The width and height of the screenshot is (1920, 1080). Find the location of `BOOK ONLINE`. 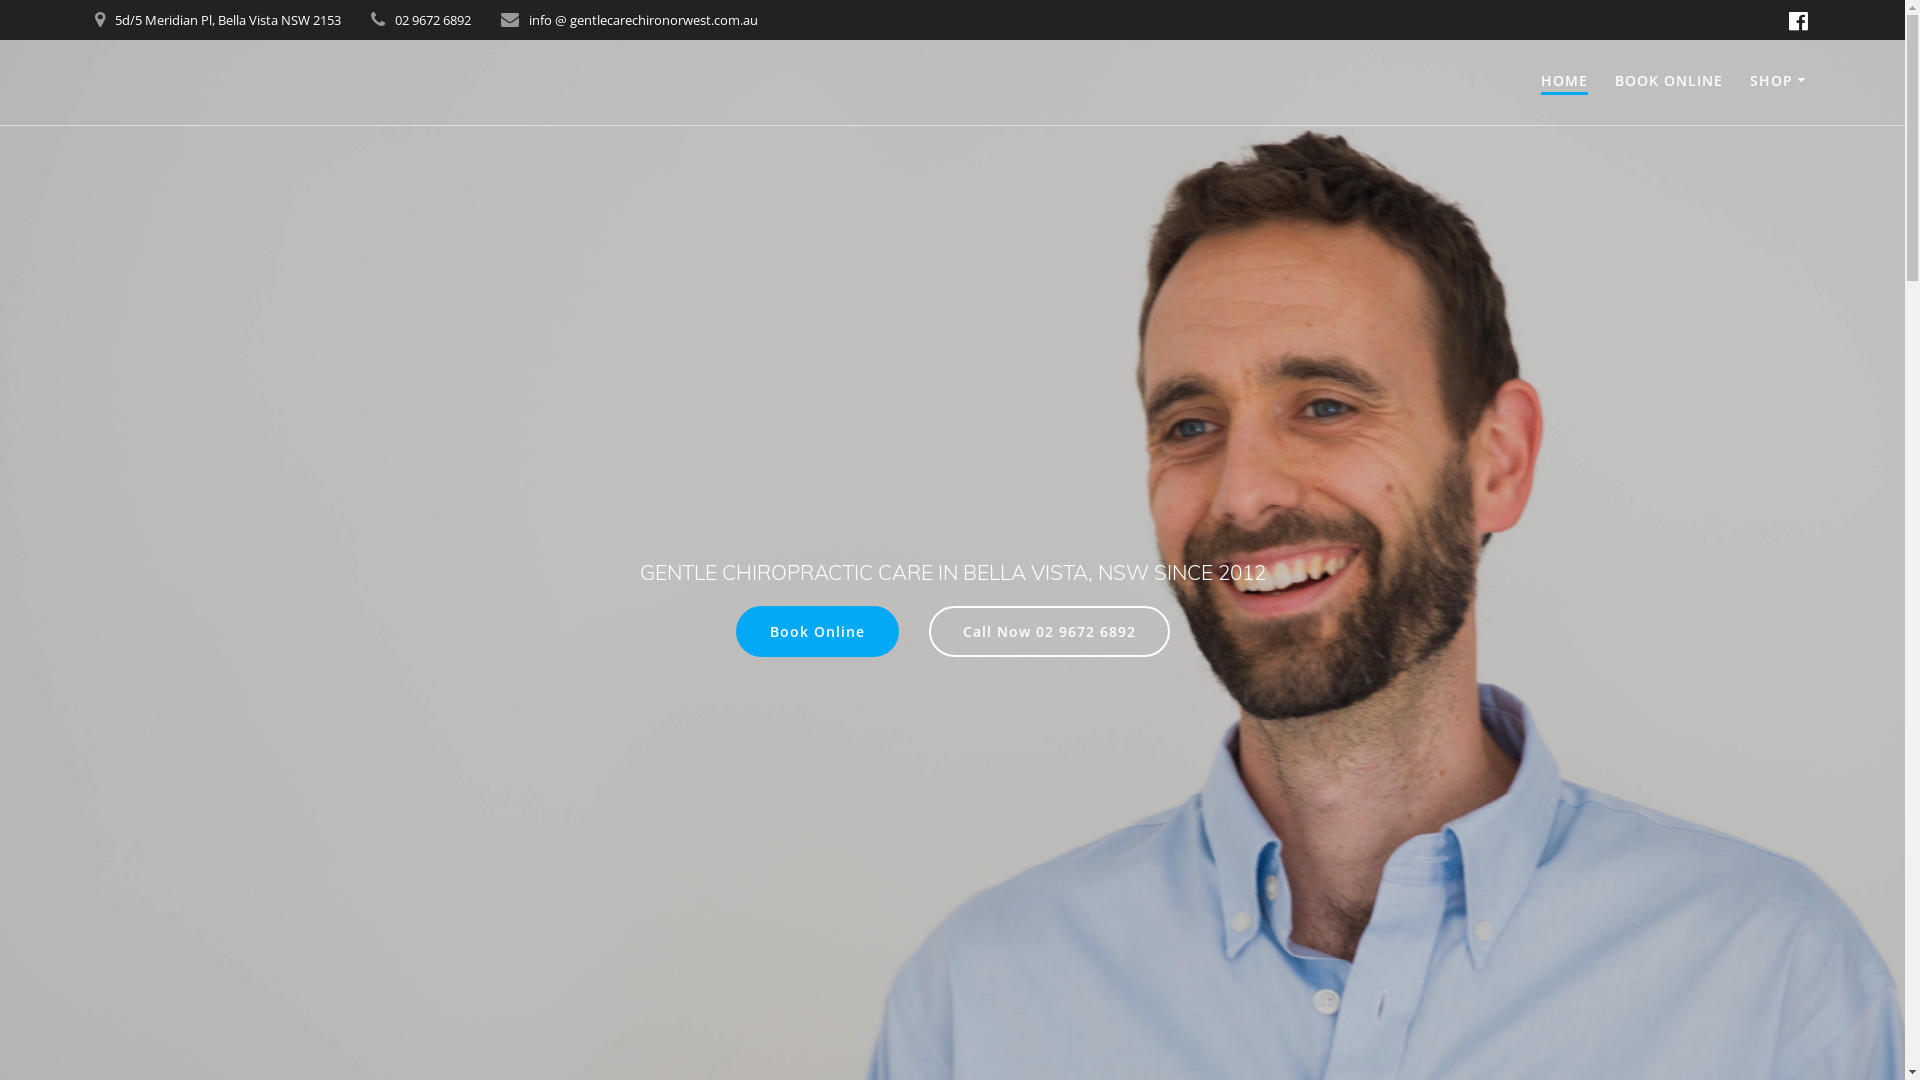

BOOK ONLINE is located at coordinates (1669, 81).